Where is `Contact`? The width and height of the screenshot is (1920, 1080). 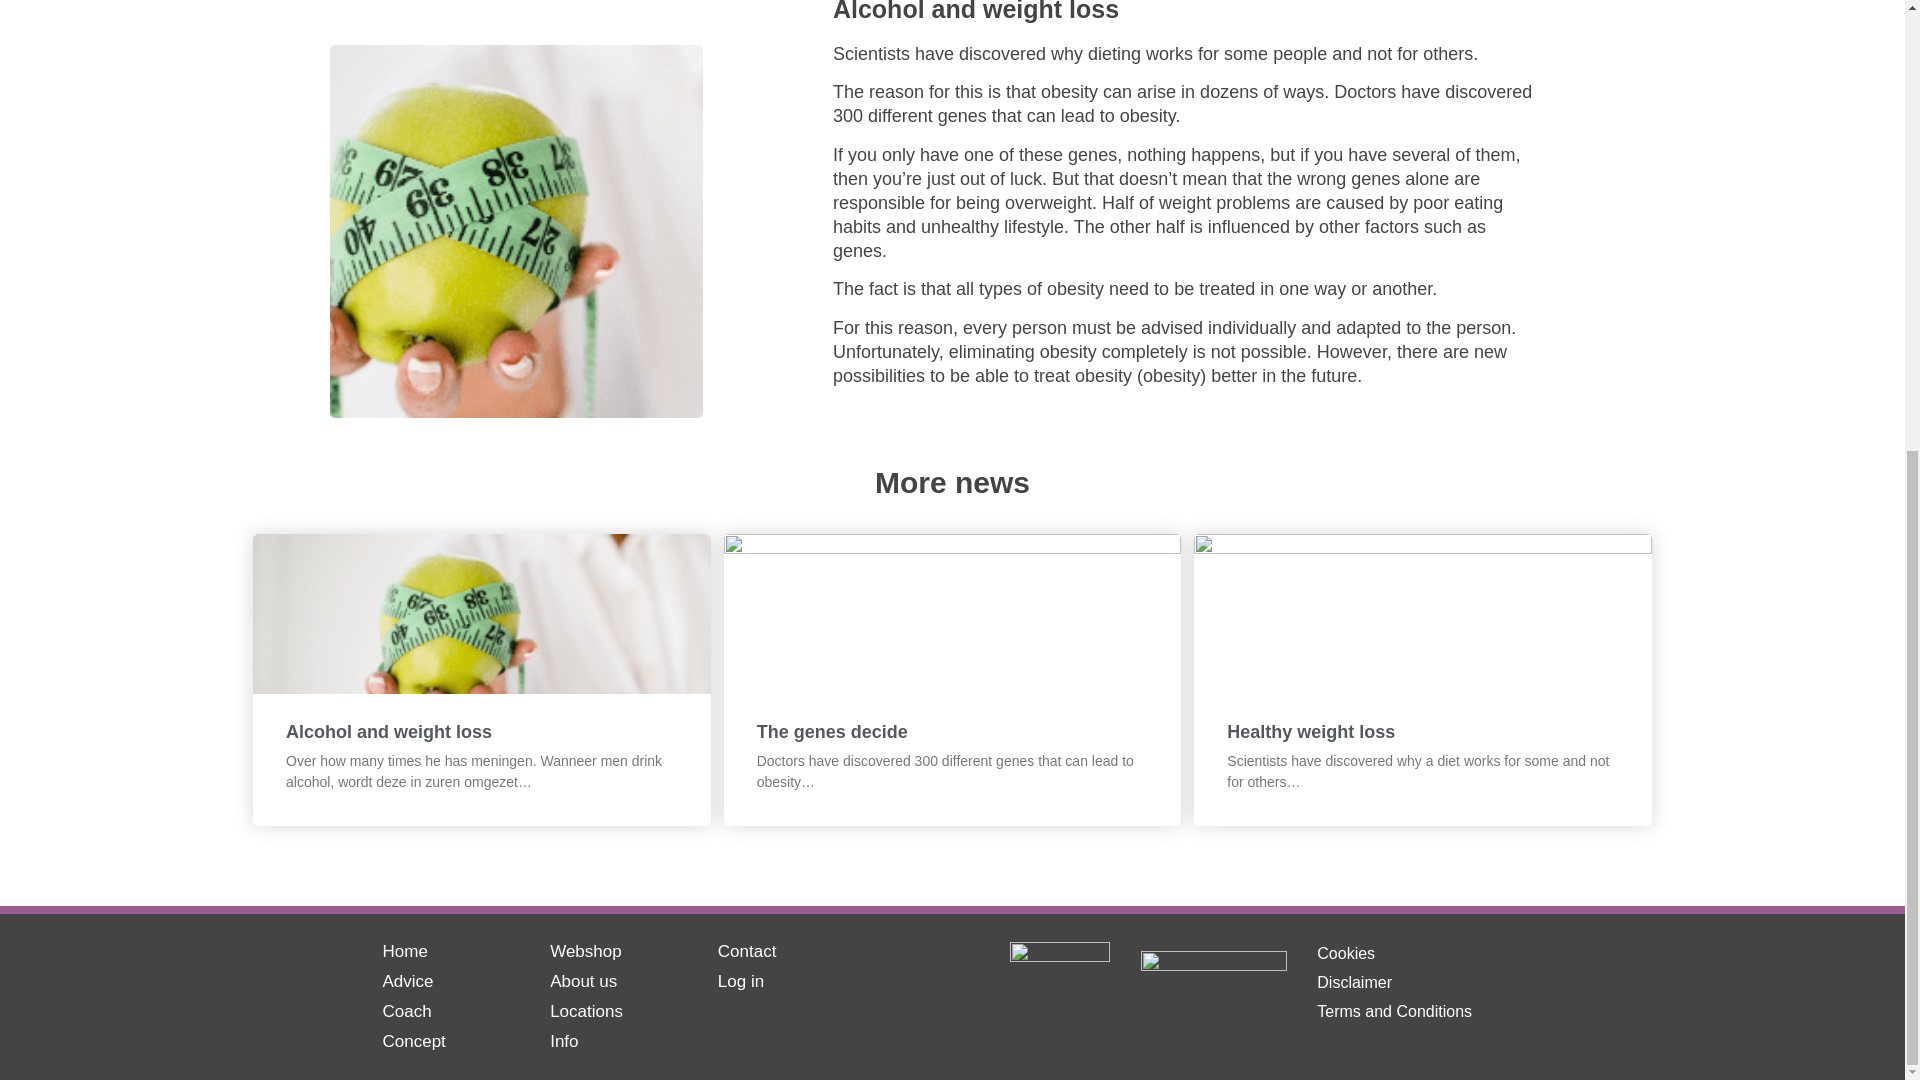 Contact is located at coordinates (748, 956).